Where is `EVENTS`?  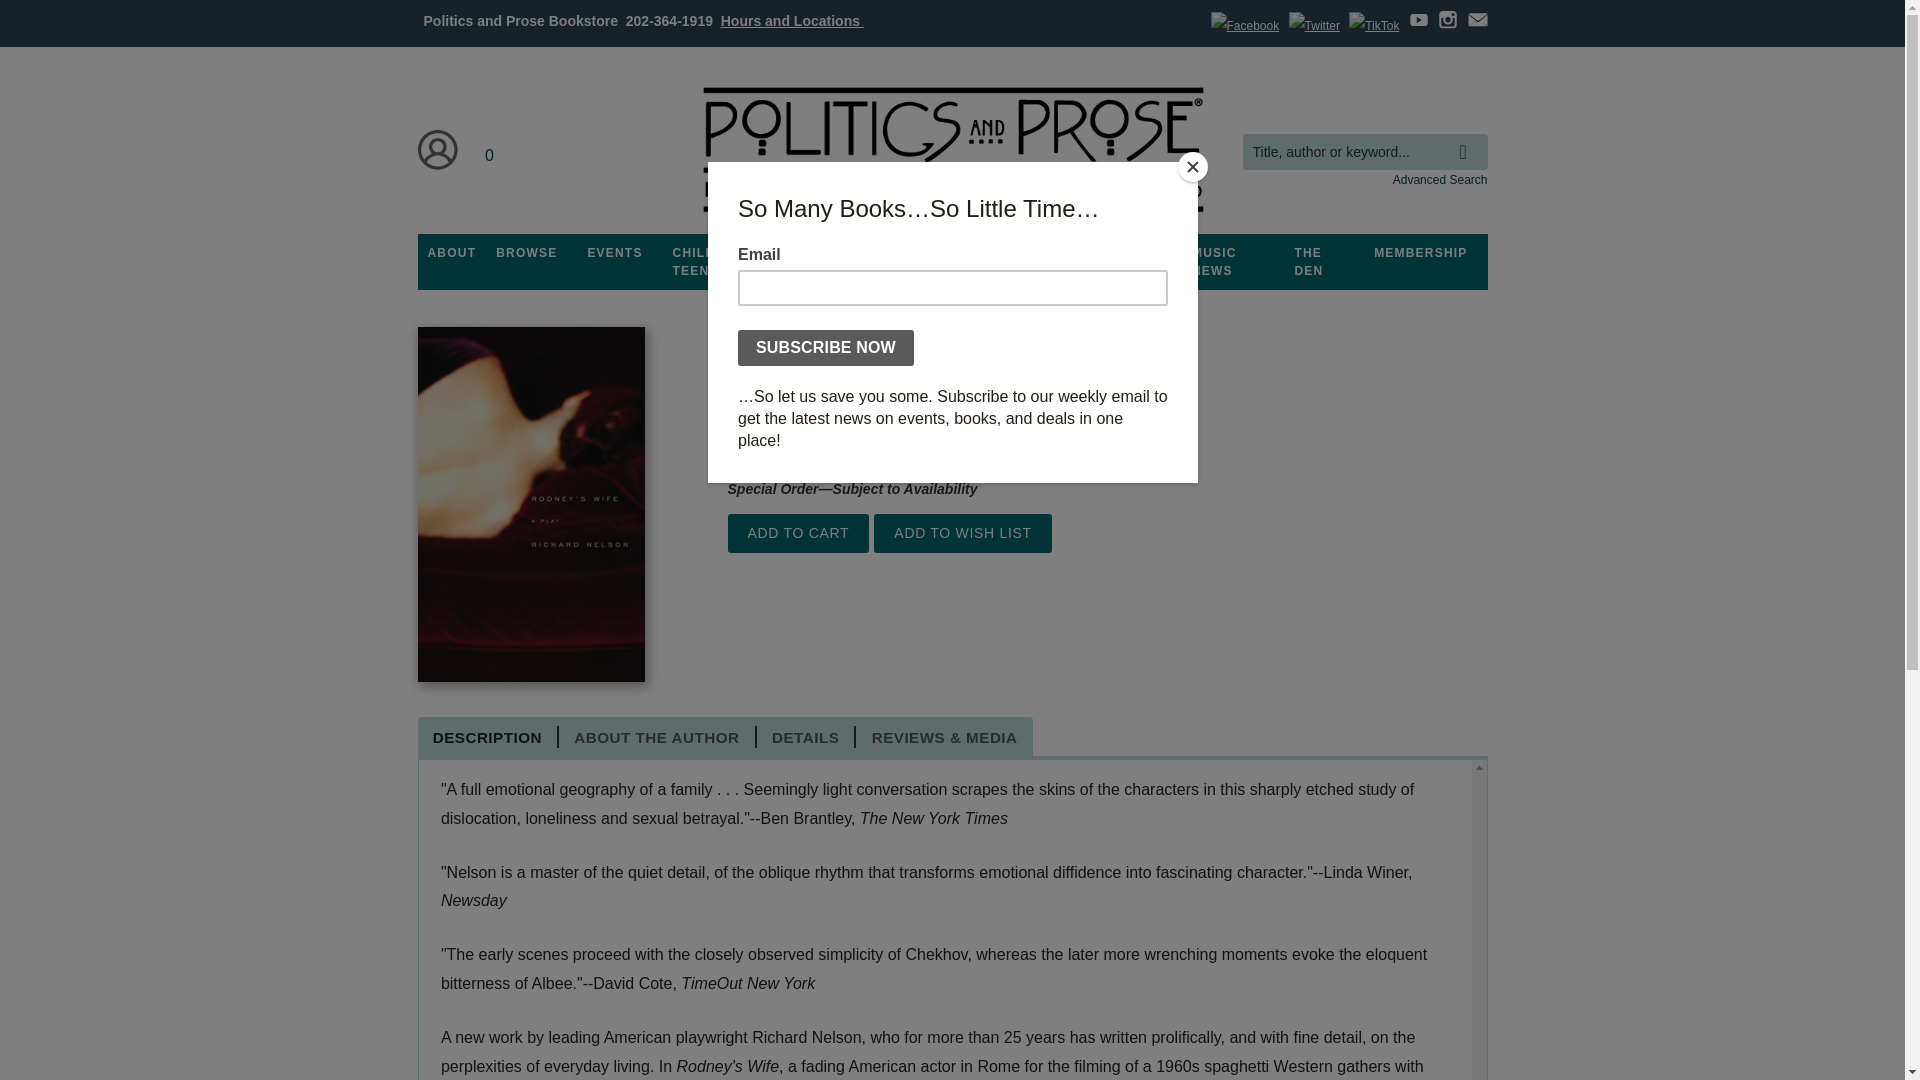
EVENTS is located at coordinates (614, 253).